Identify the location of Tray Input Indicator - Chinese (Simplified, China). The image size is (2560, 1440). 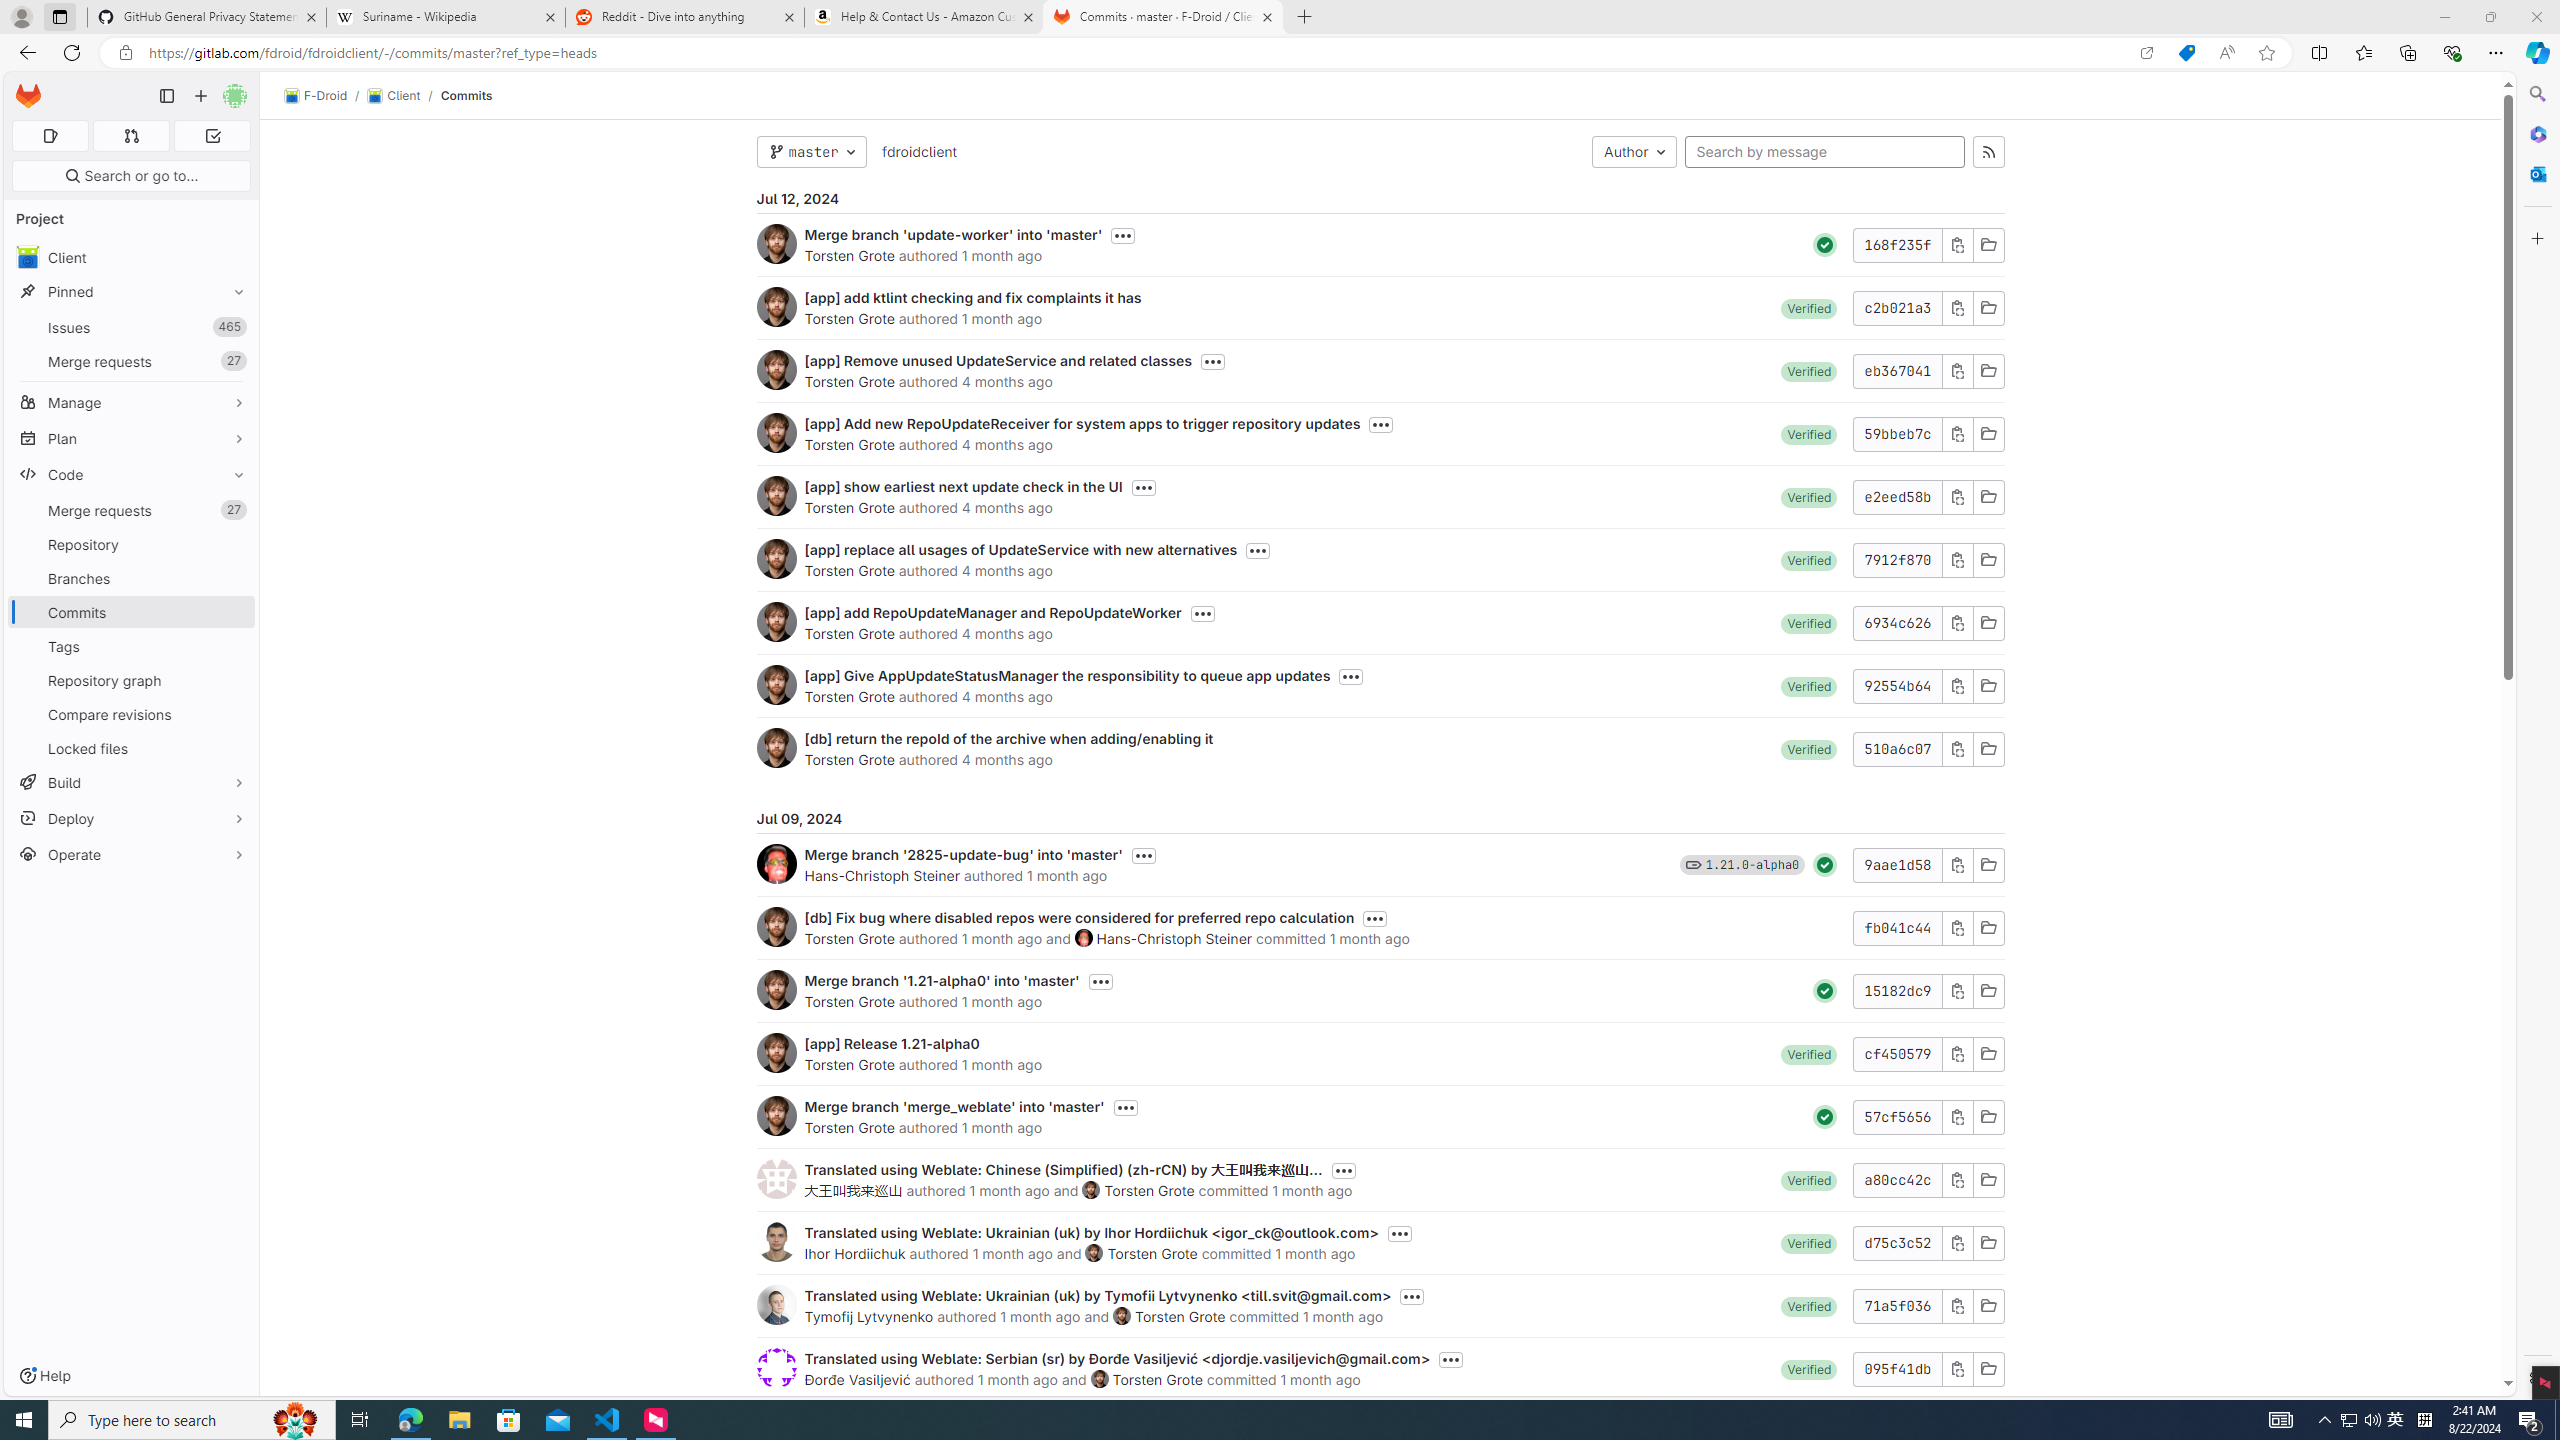
(2424, 1420).